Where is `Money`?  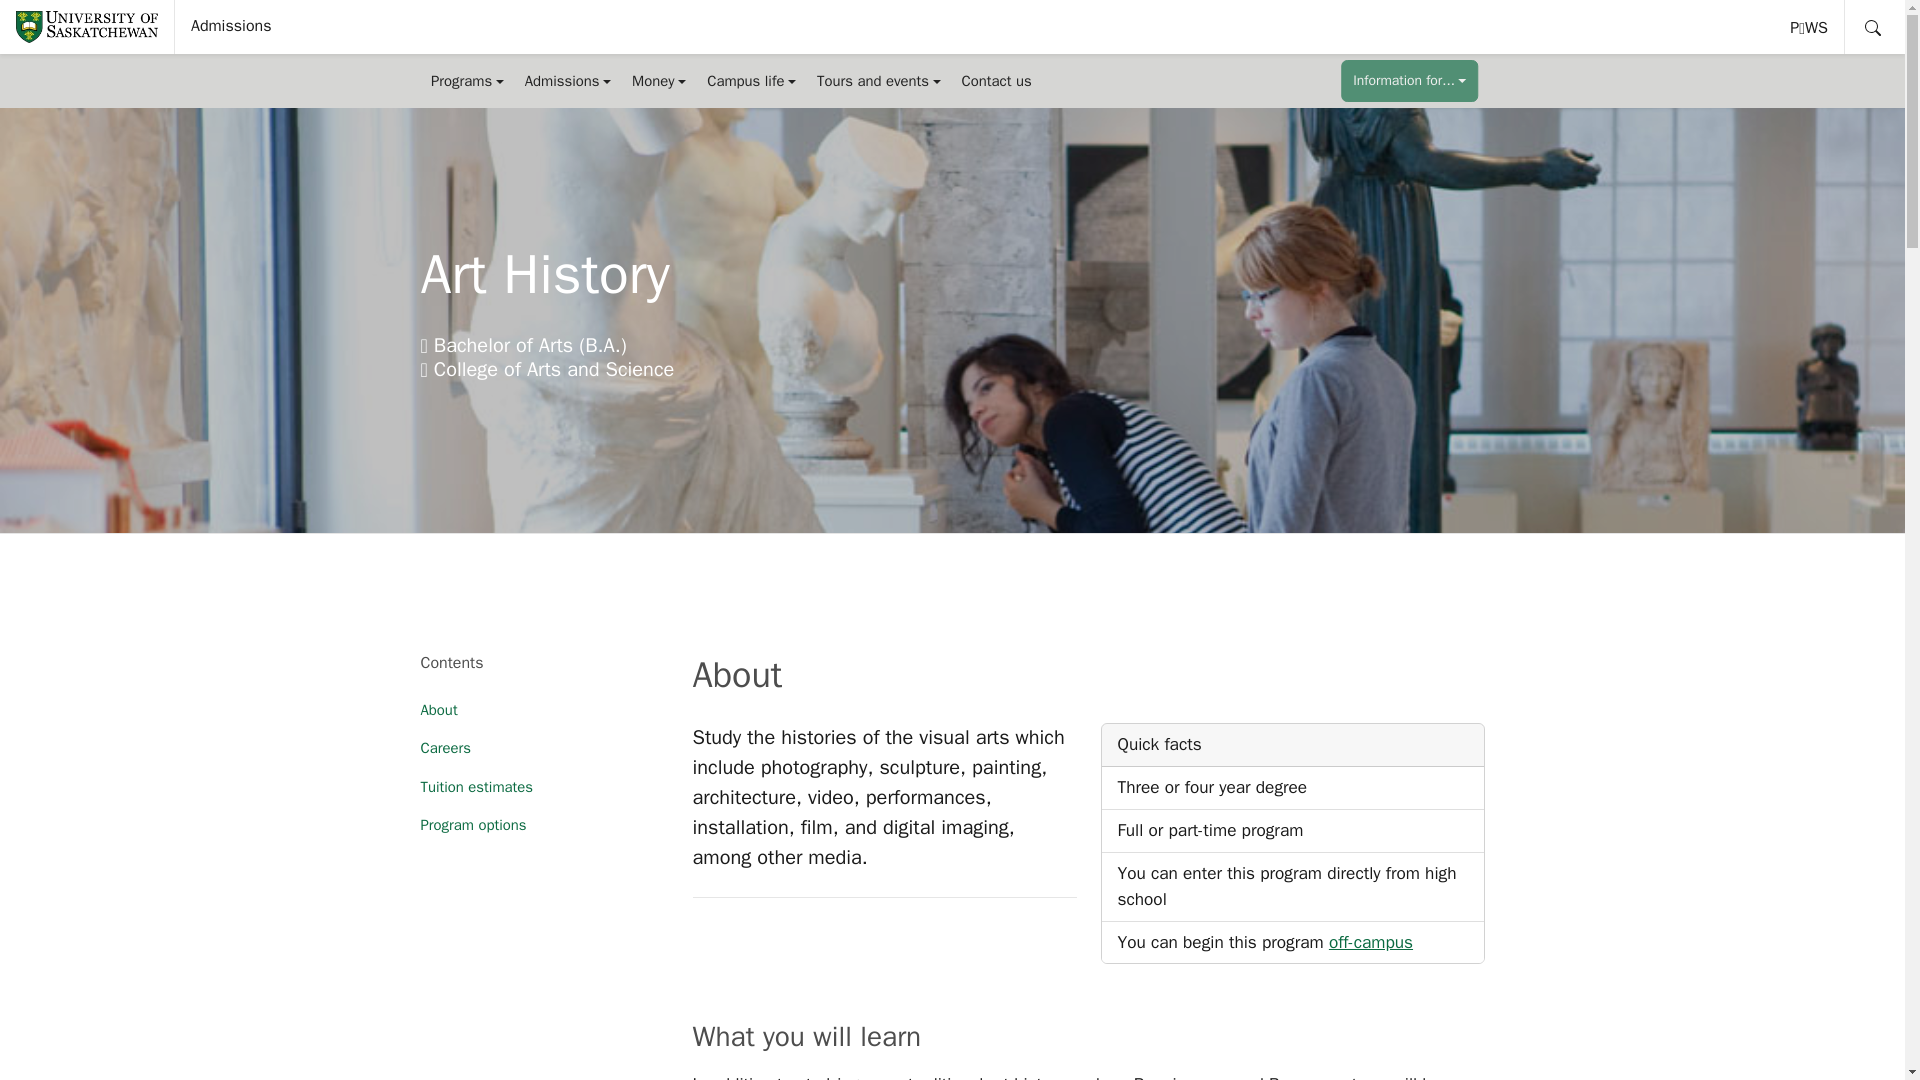 Money is located at coordinates (659, 81).